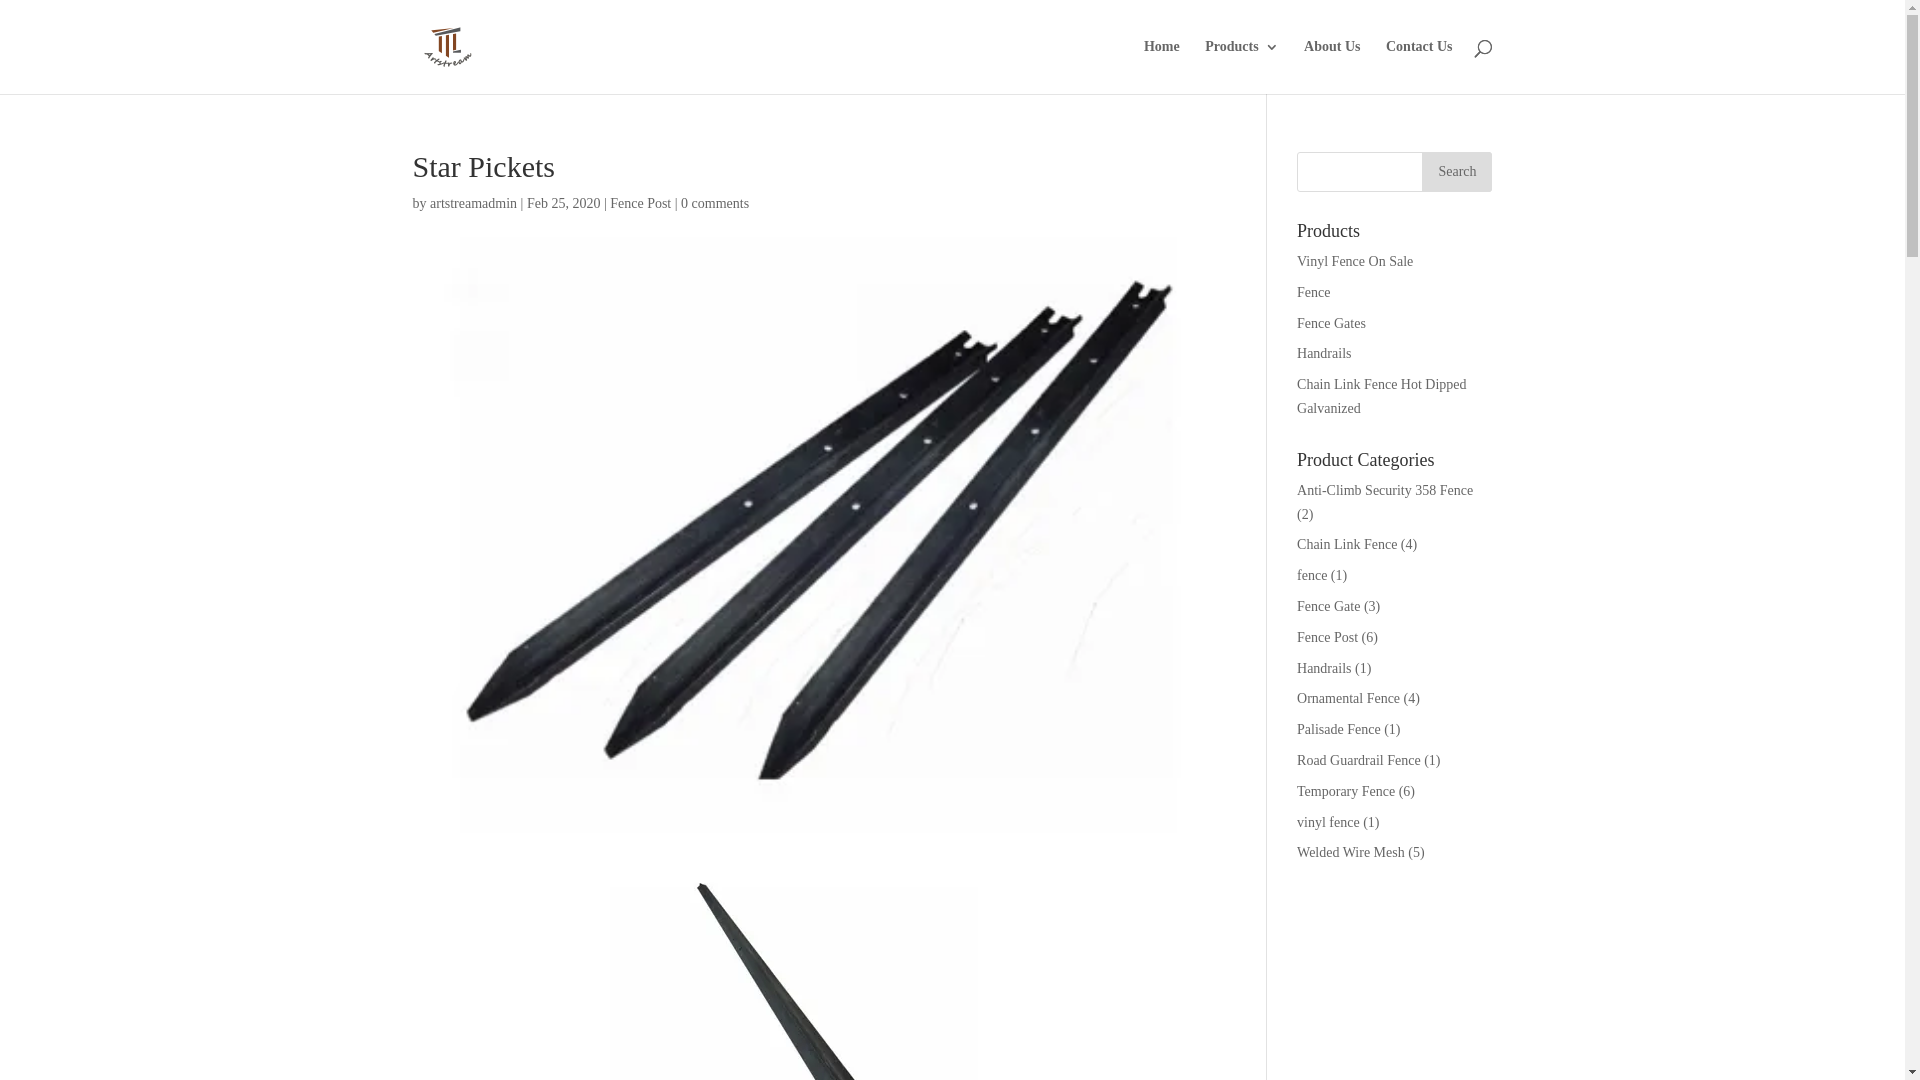 This screenshot has width=1920, height=1080. I want to click on Handrails, so click(1324, 354).